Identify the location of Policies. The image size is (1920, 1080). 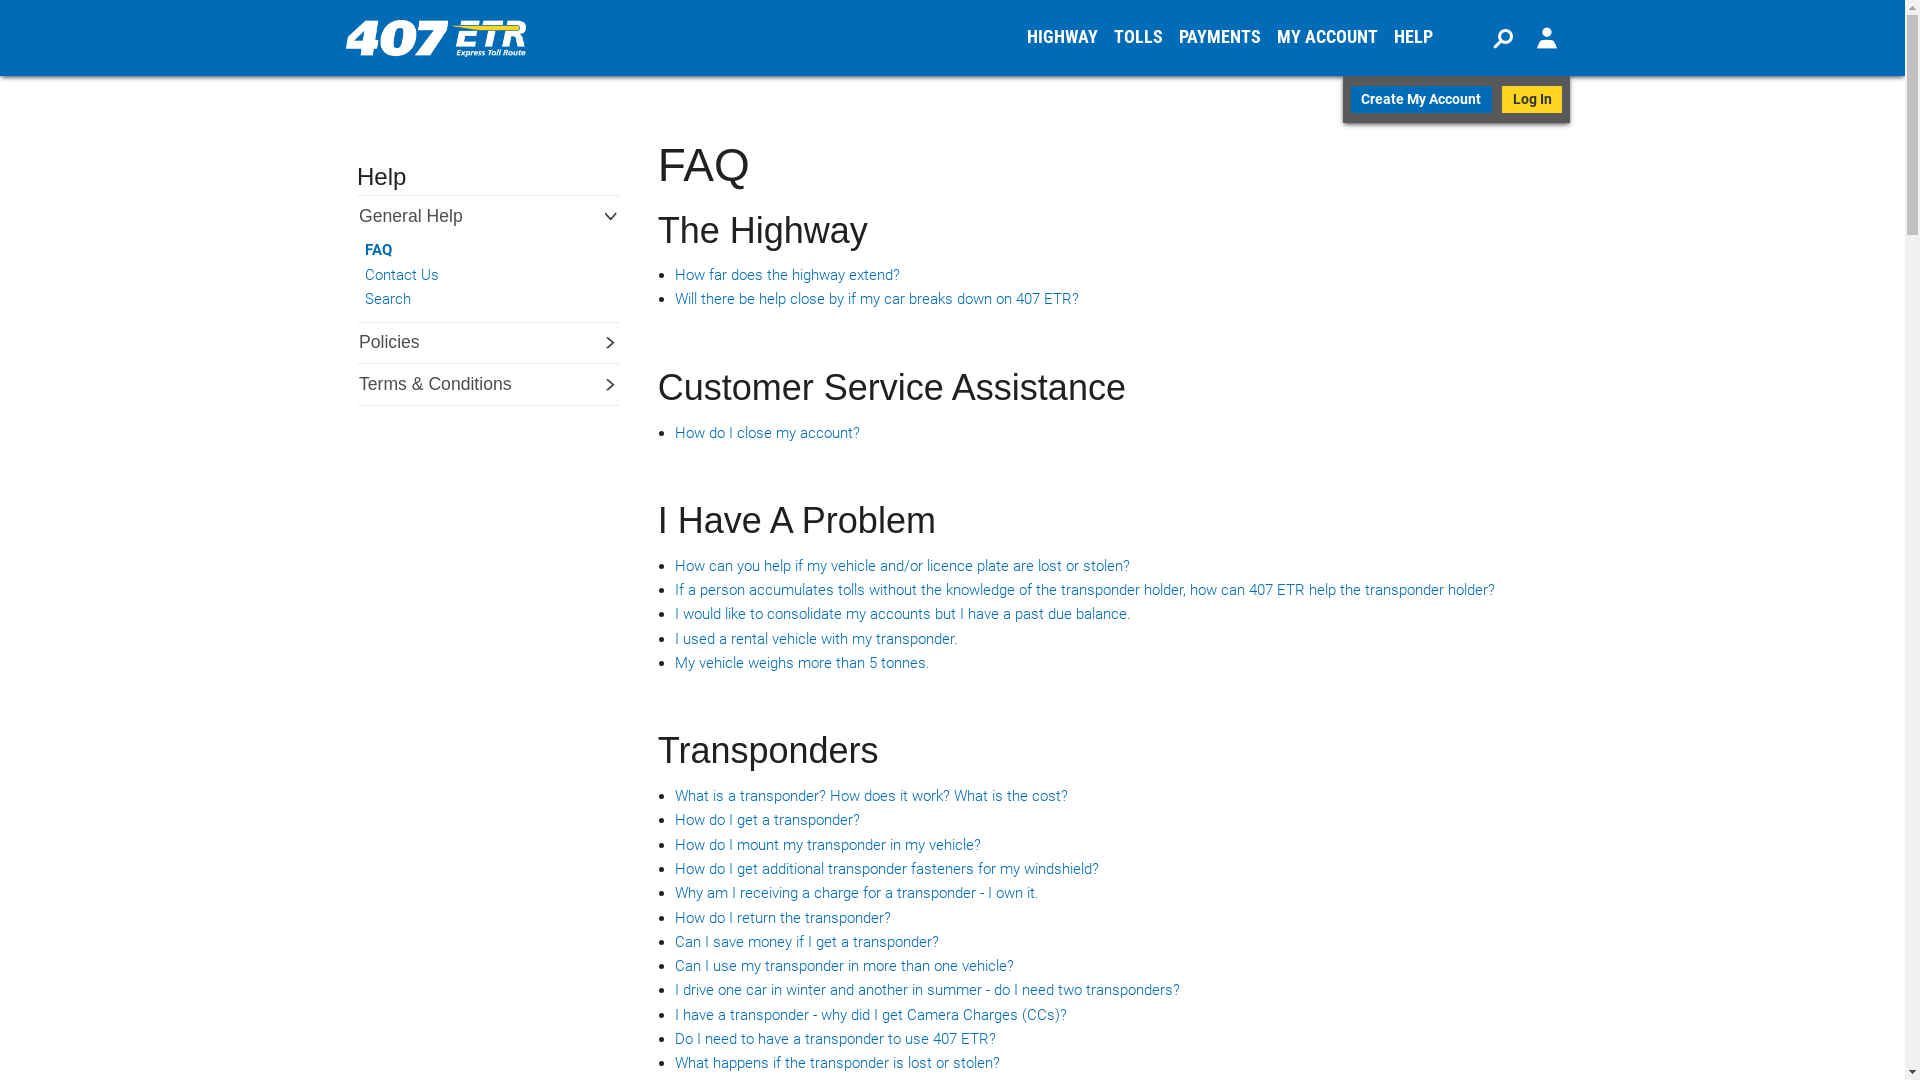
(400, 342).